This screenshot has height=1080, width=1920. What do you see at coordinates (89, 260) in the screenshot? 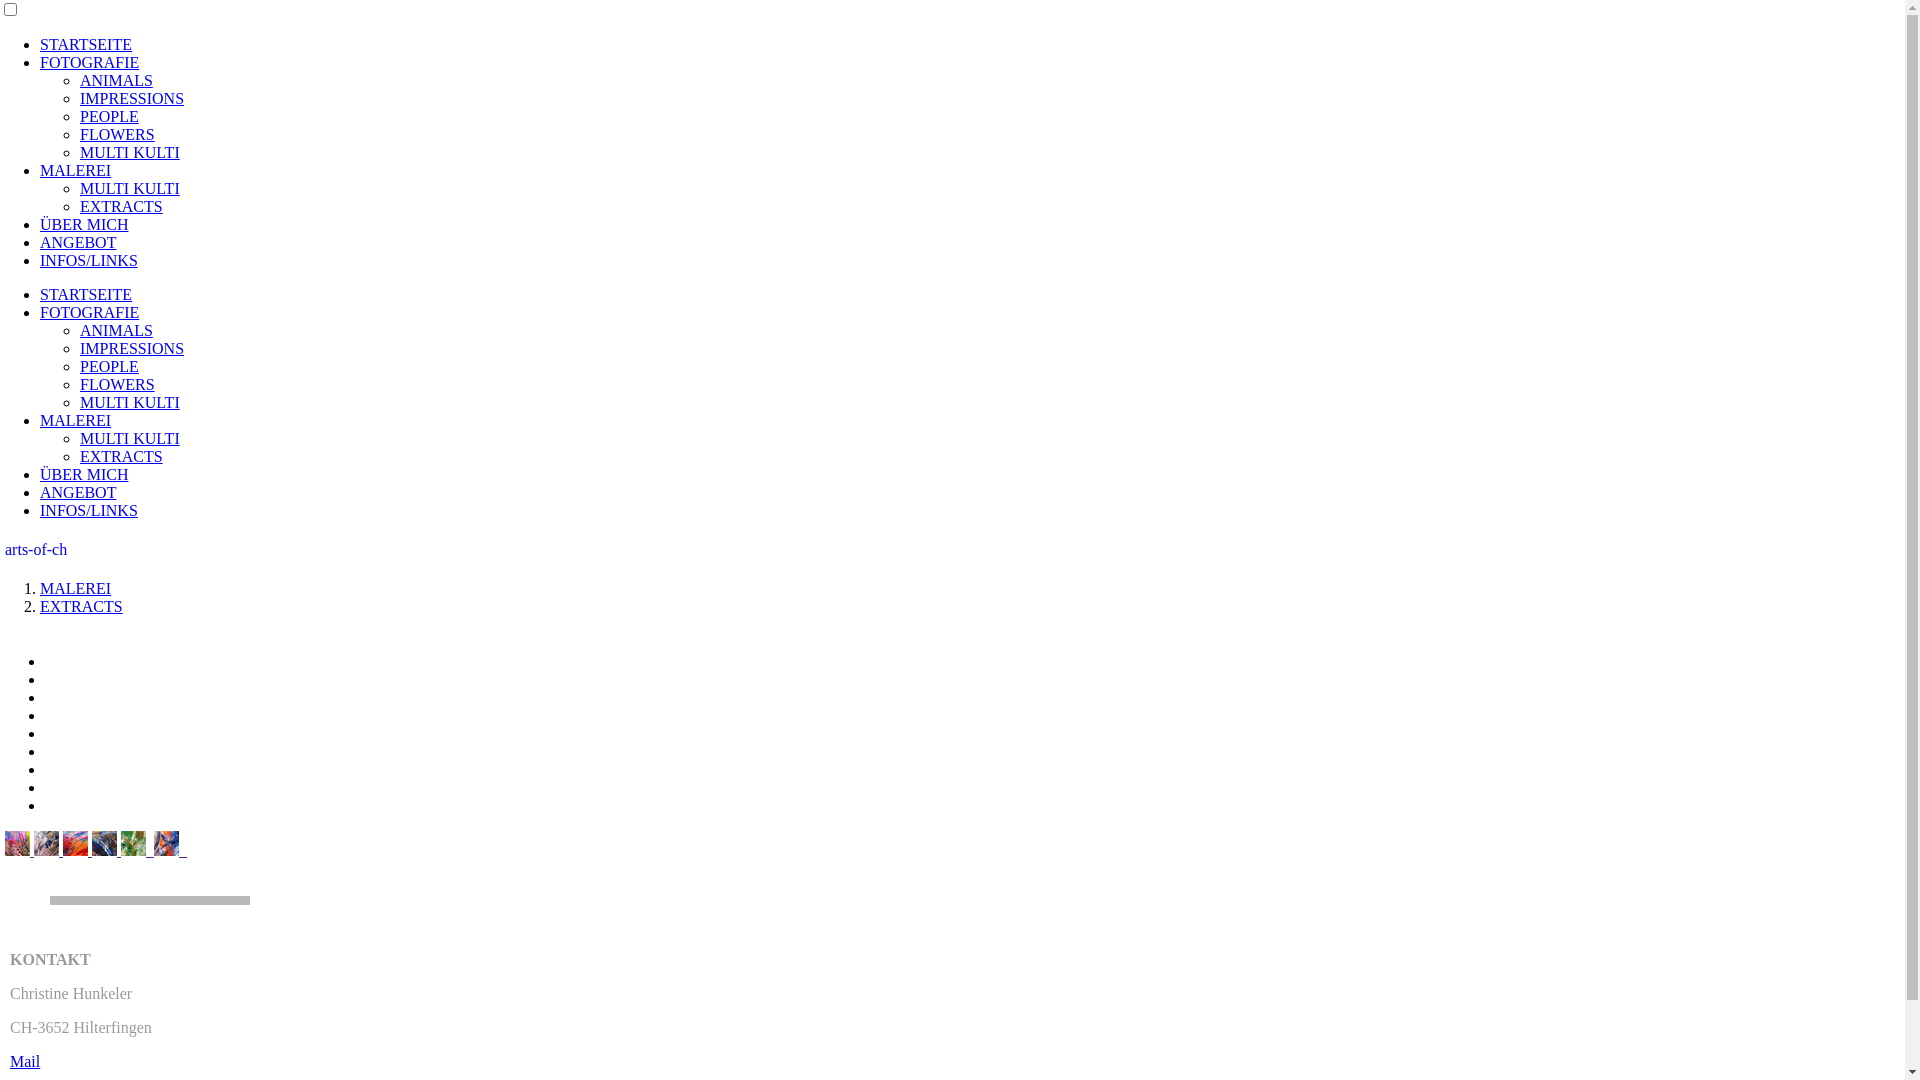
I see `INFOS/LINKS` at bounding box center [89, 260].